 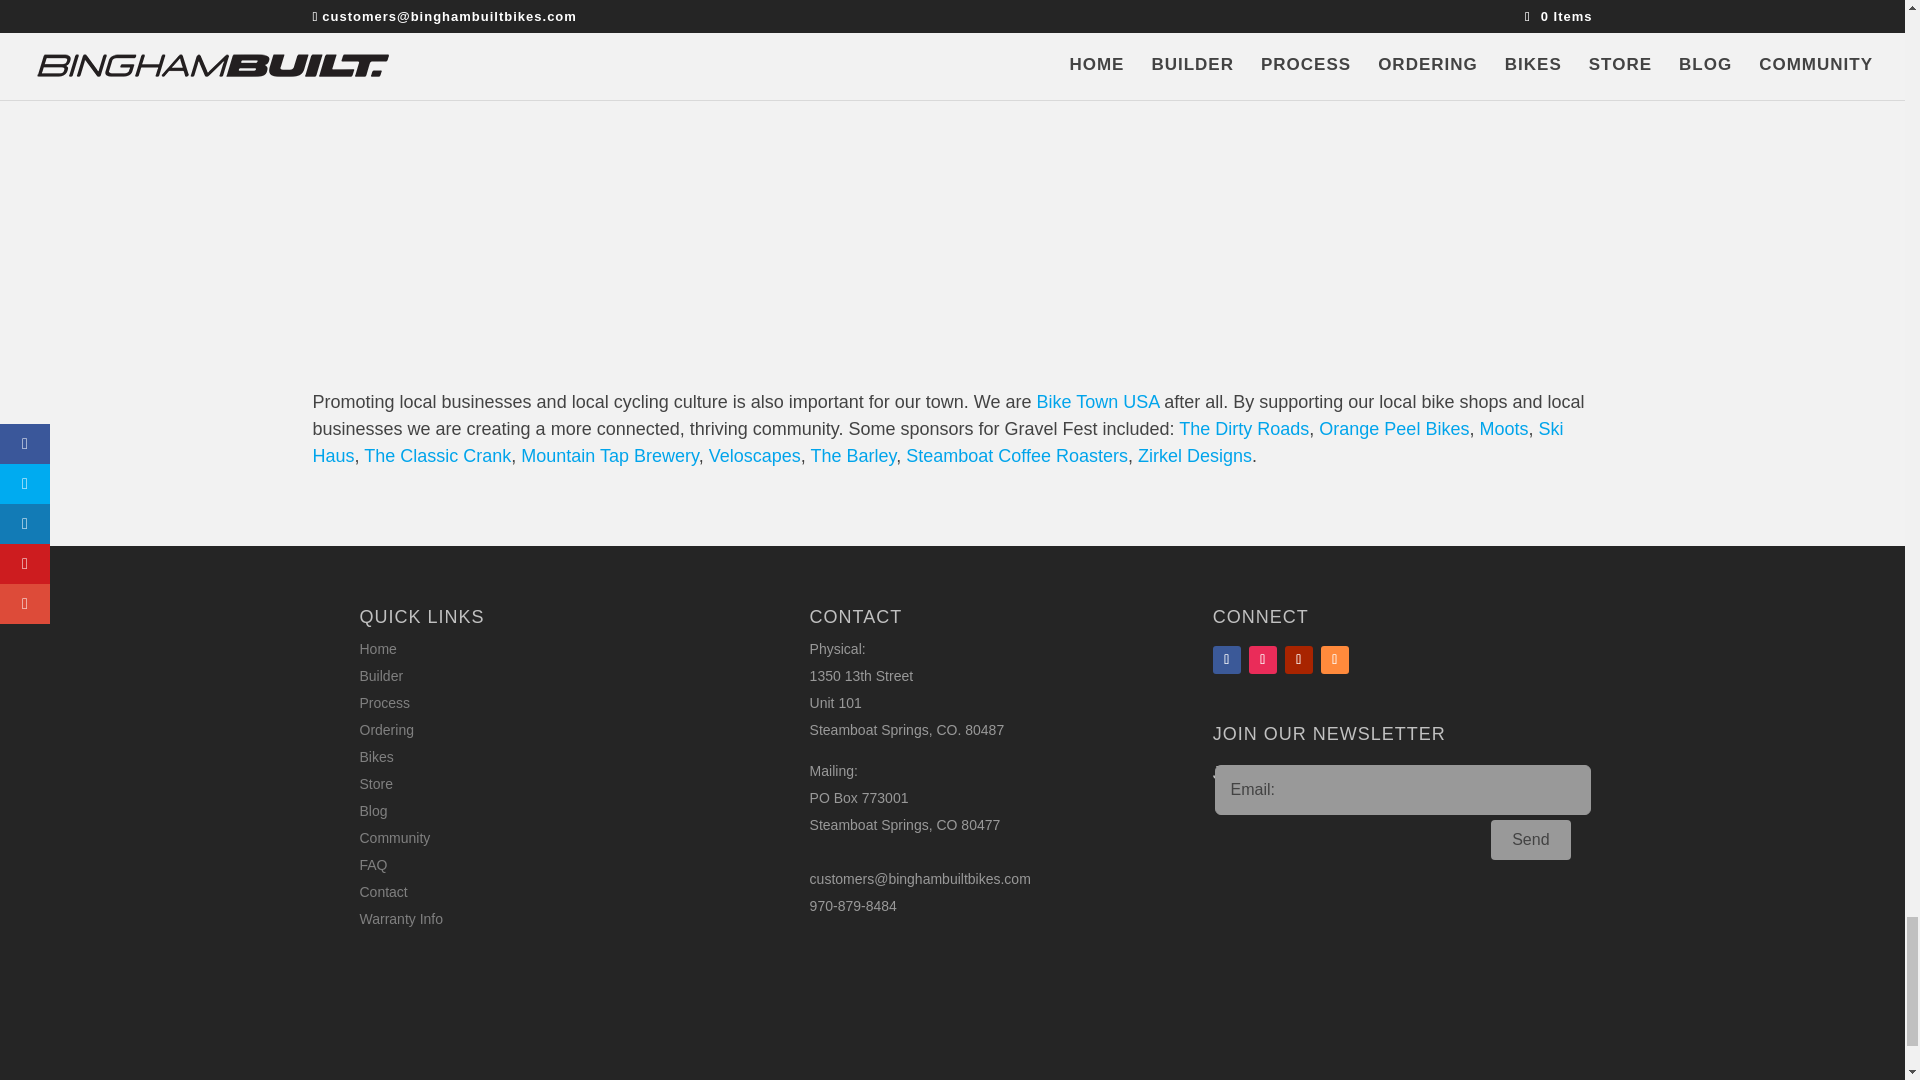 I want to click on The Dirty Roads, so click(x=1244, y=428).